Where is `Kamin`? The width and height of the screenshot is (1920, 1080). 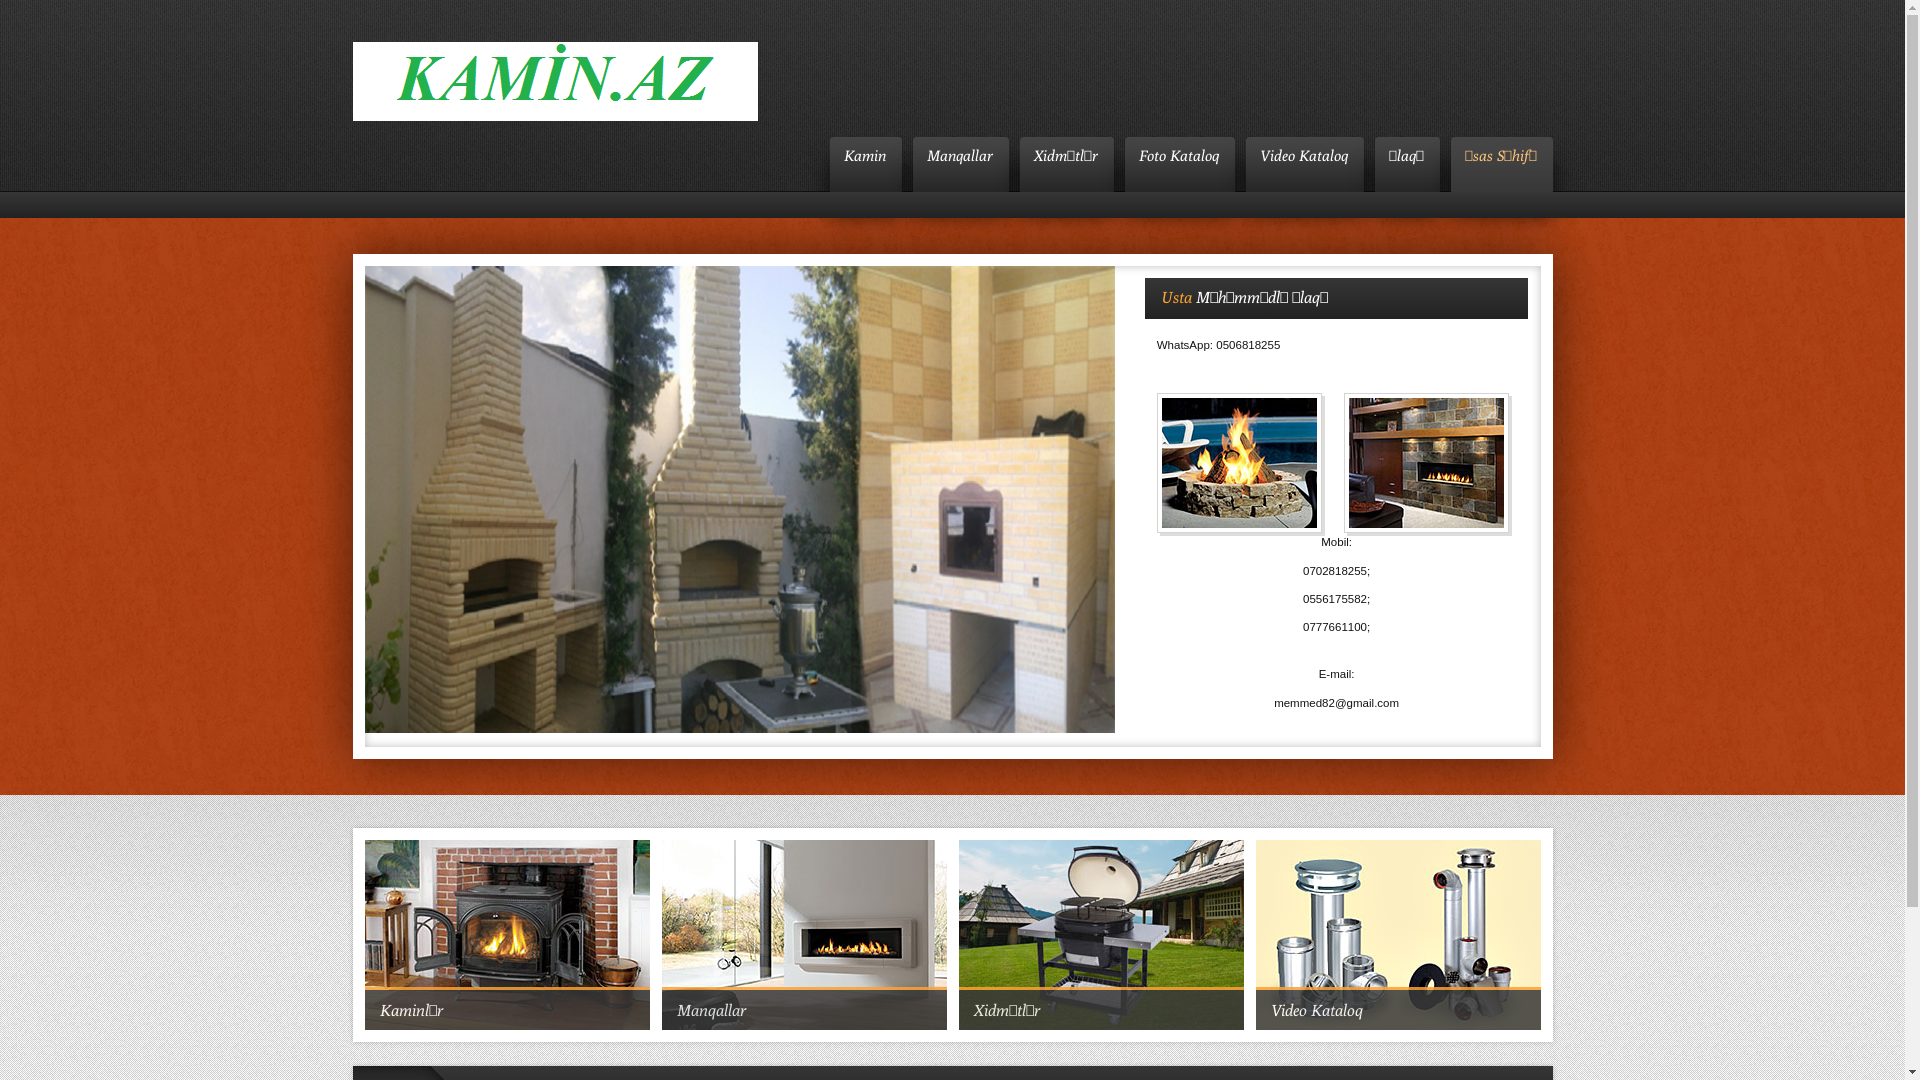 Kamin is located at coordinates (865, 155).